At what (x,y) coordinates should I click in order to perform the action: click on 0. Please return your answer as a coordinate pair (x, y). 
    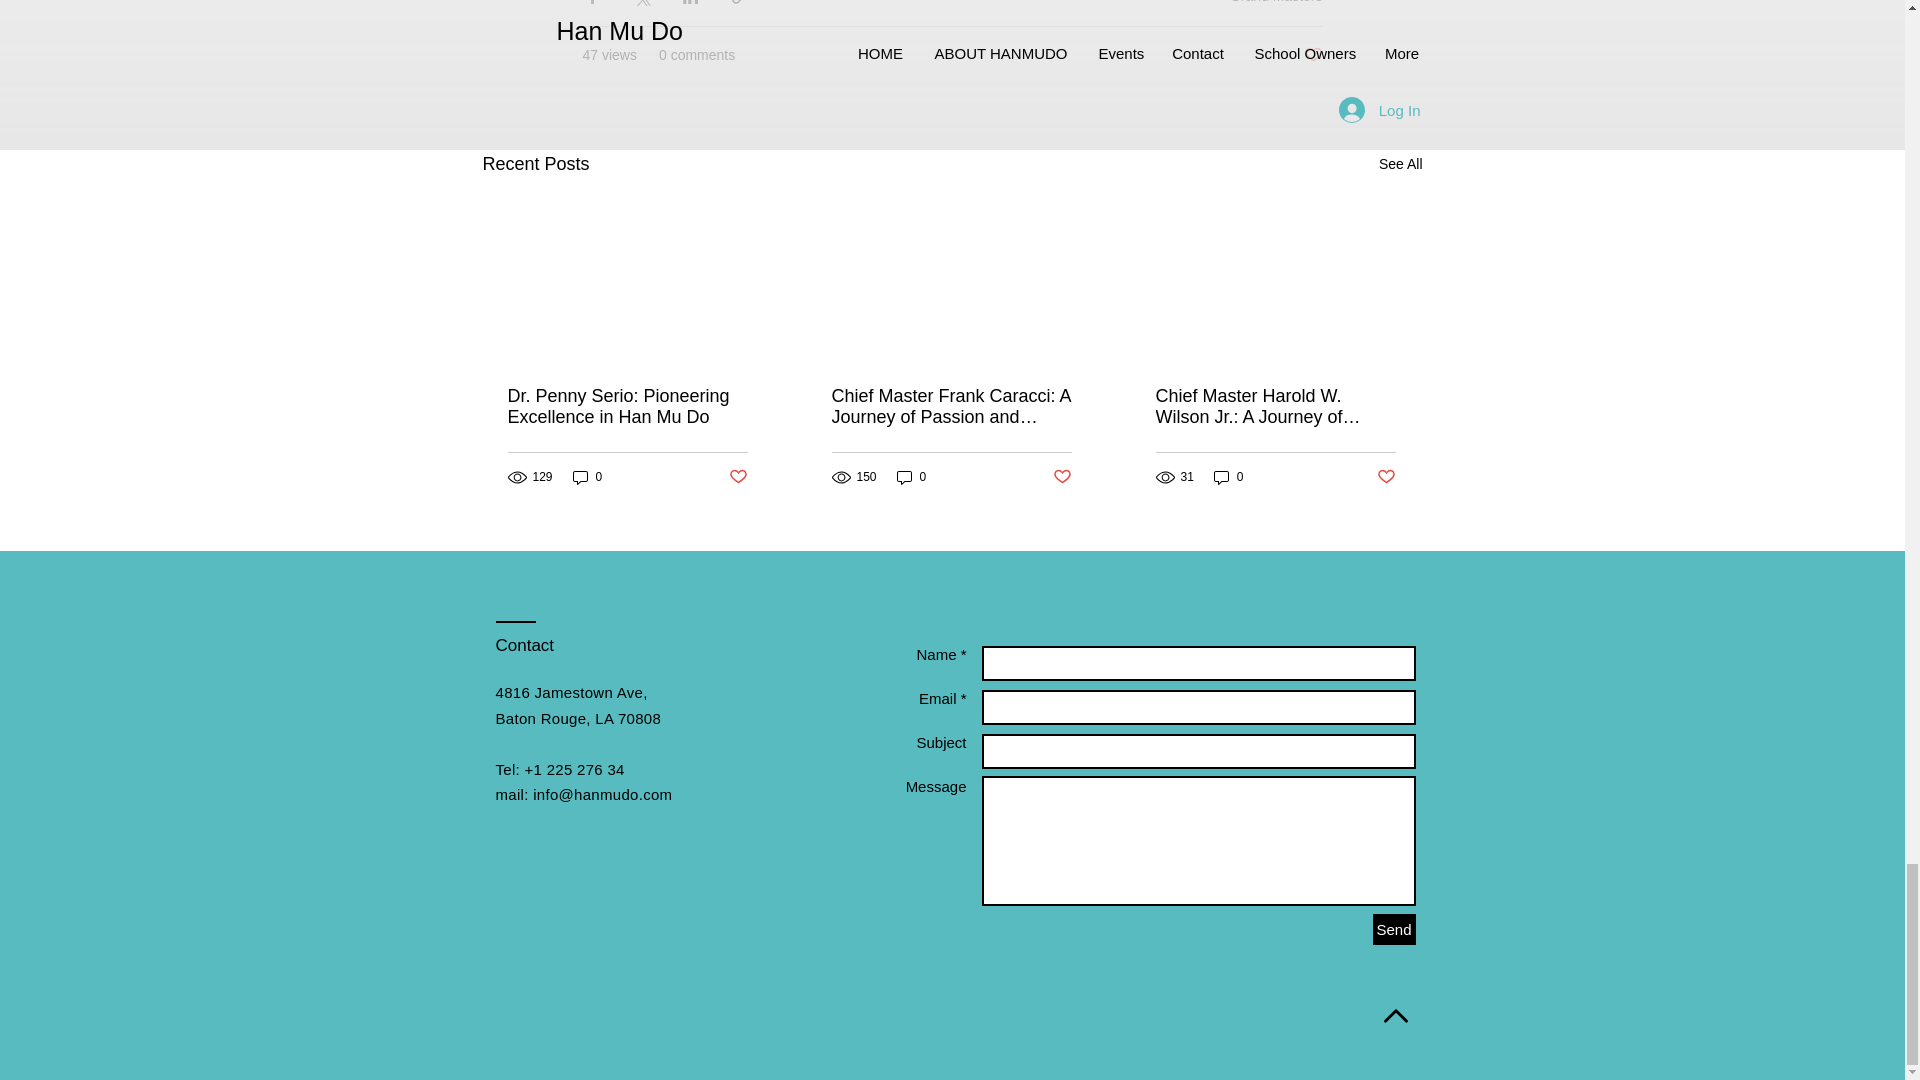
    Looking at the image, I should click on (1228, 477).